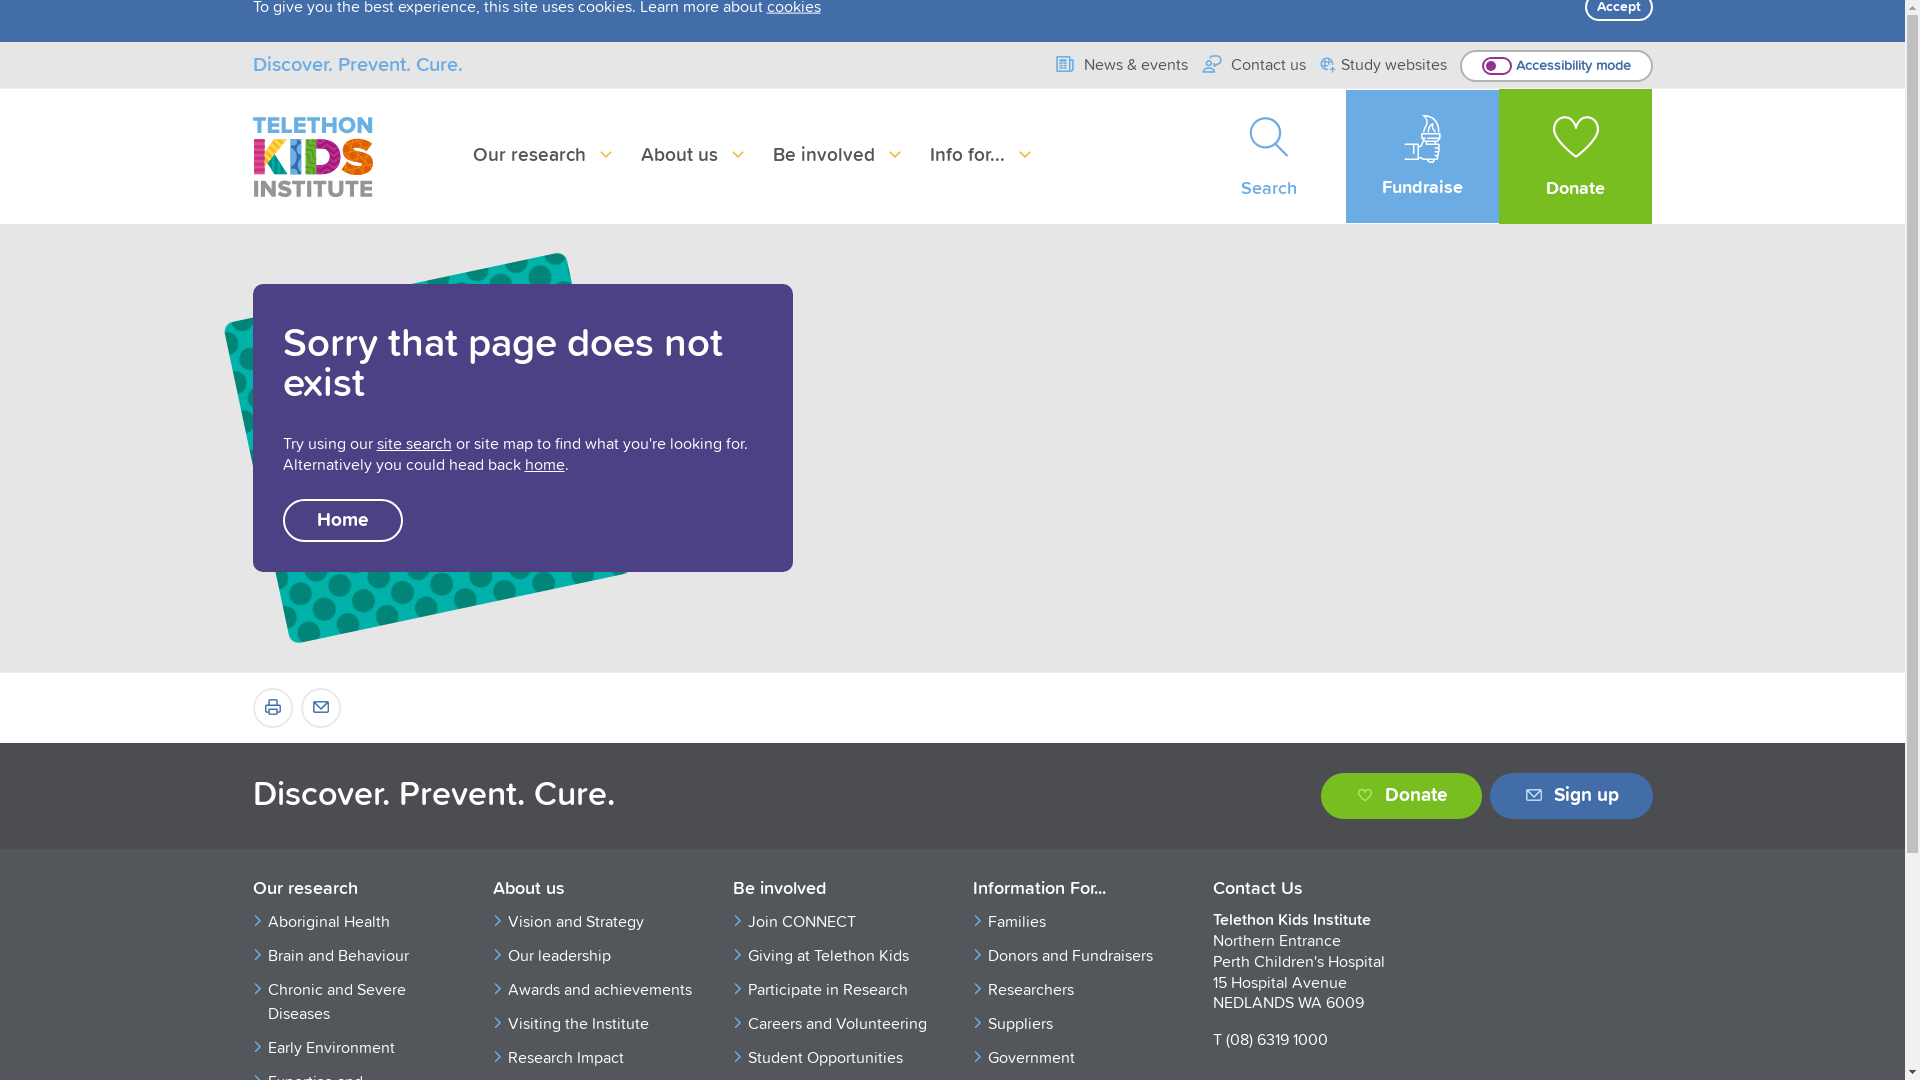 The image size is (1920, 1080). What do you see at coordinates (544, 156) in the screenshot?
I see `Our research` at bounding box center [544, 156].